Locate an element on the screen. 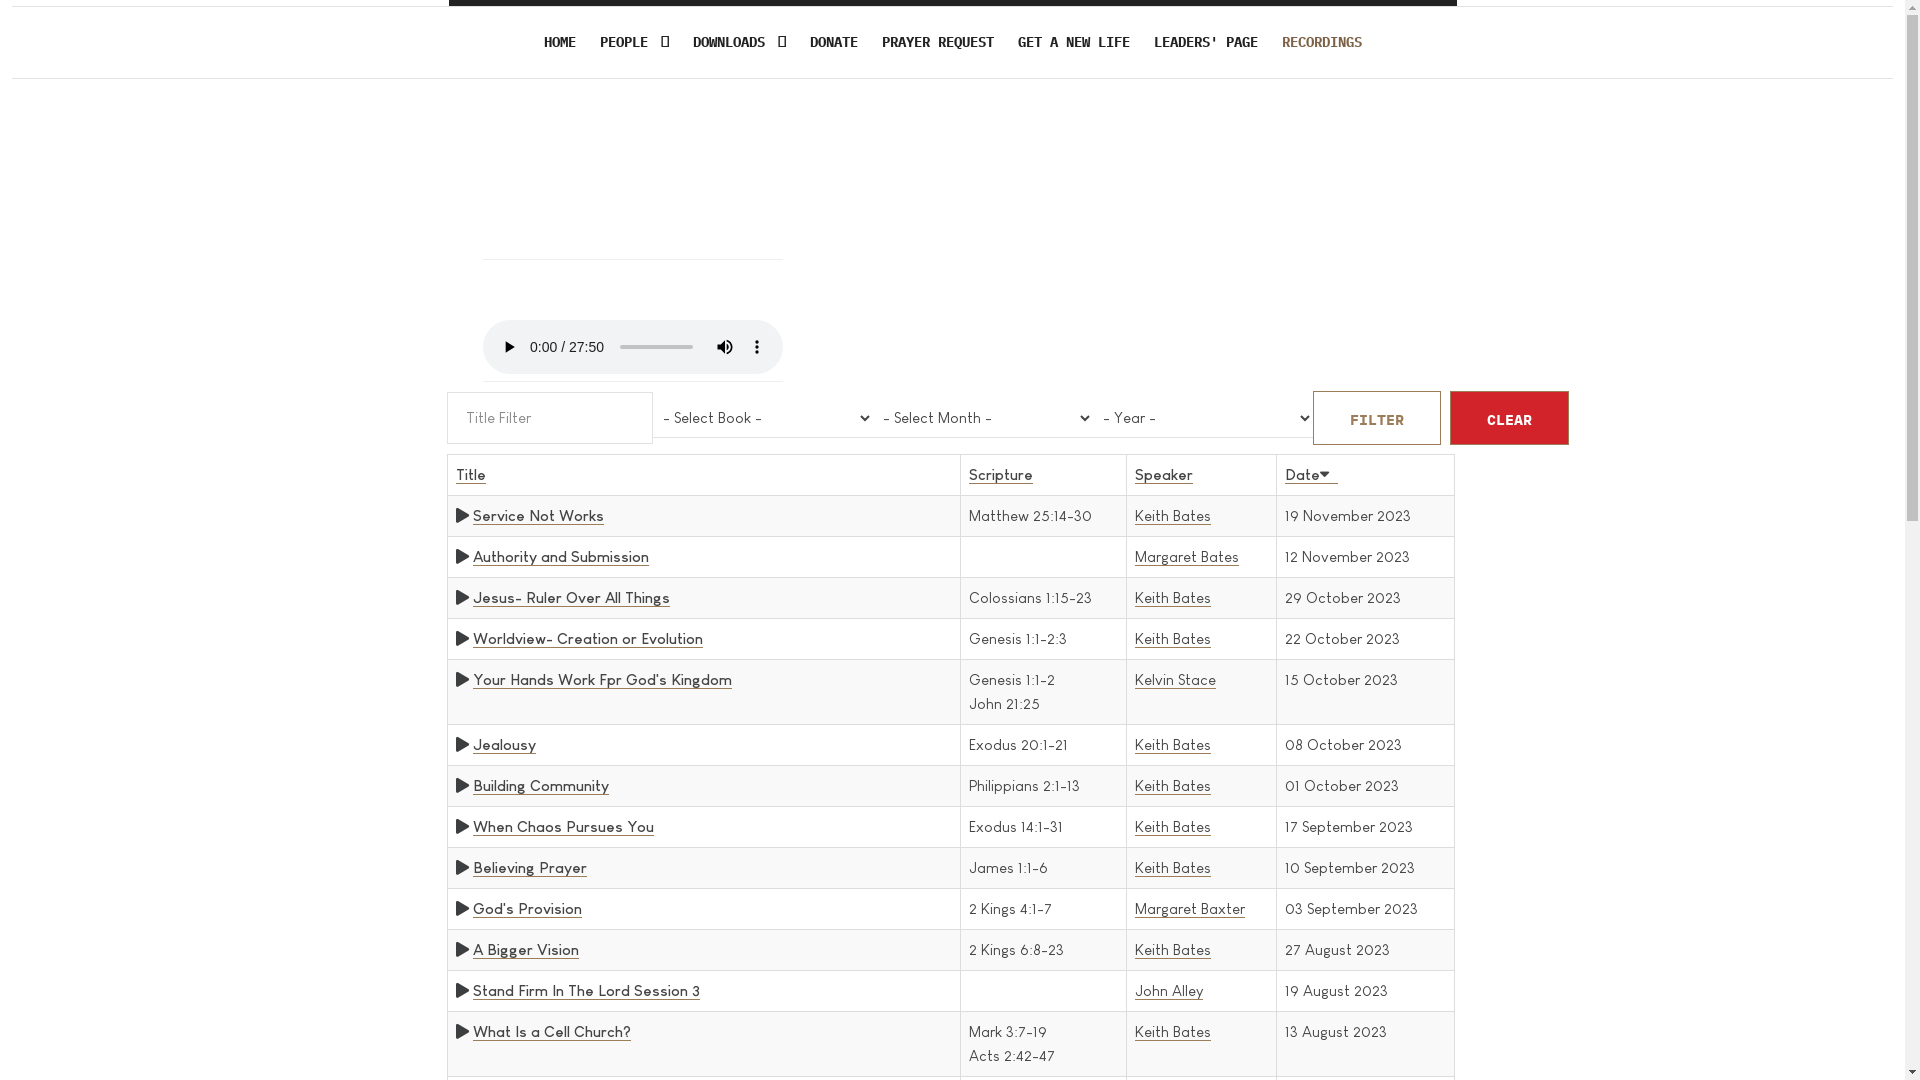 This screenshot has height=1080, width=1920. Keith Bates is located at coordinates (1173, 1032).